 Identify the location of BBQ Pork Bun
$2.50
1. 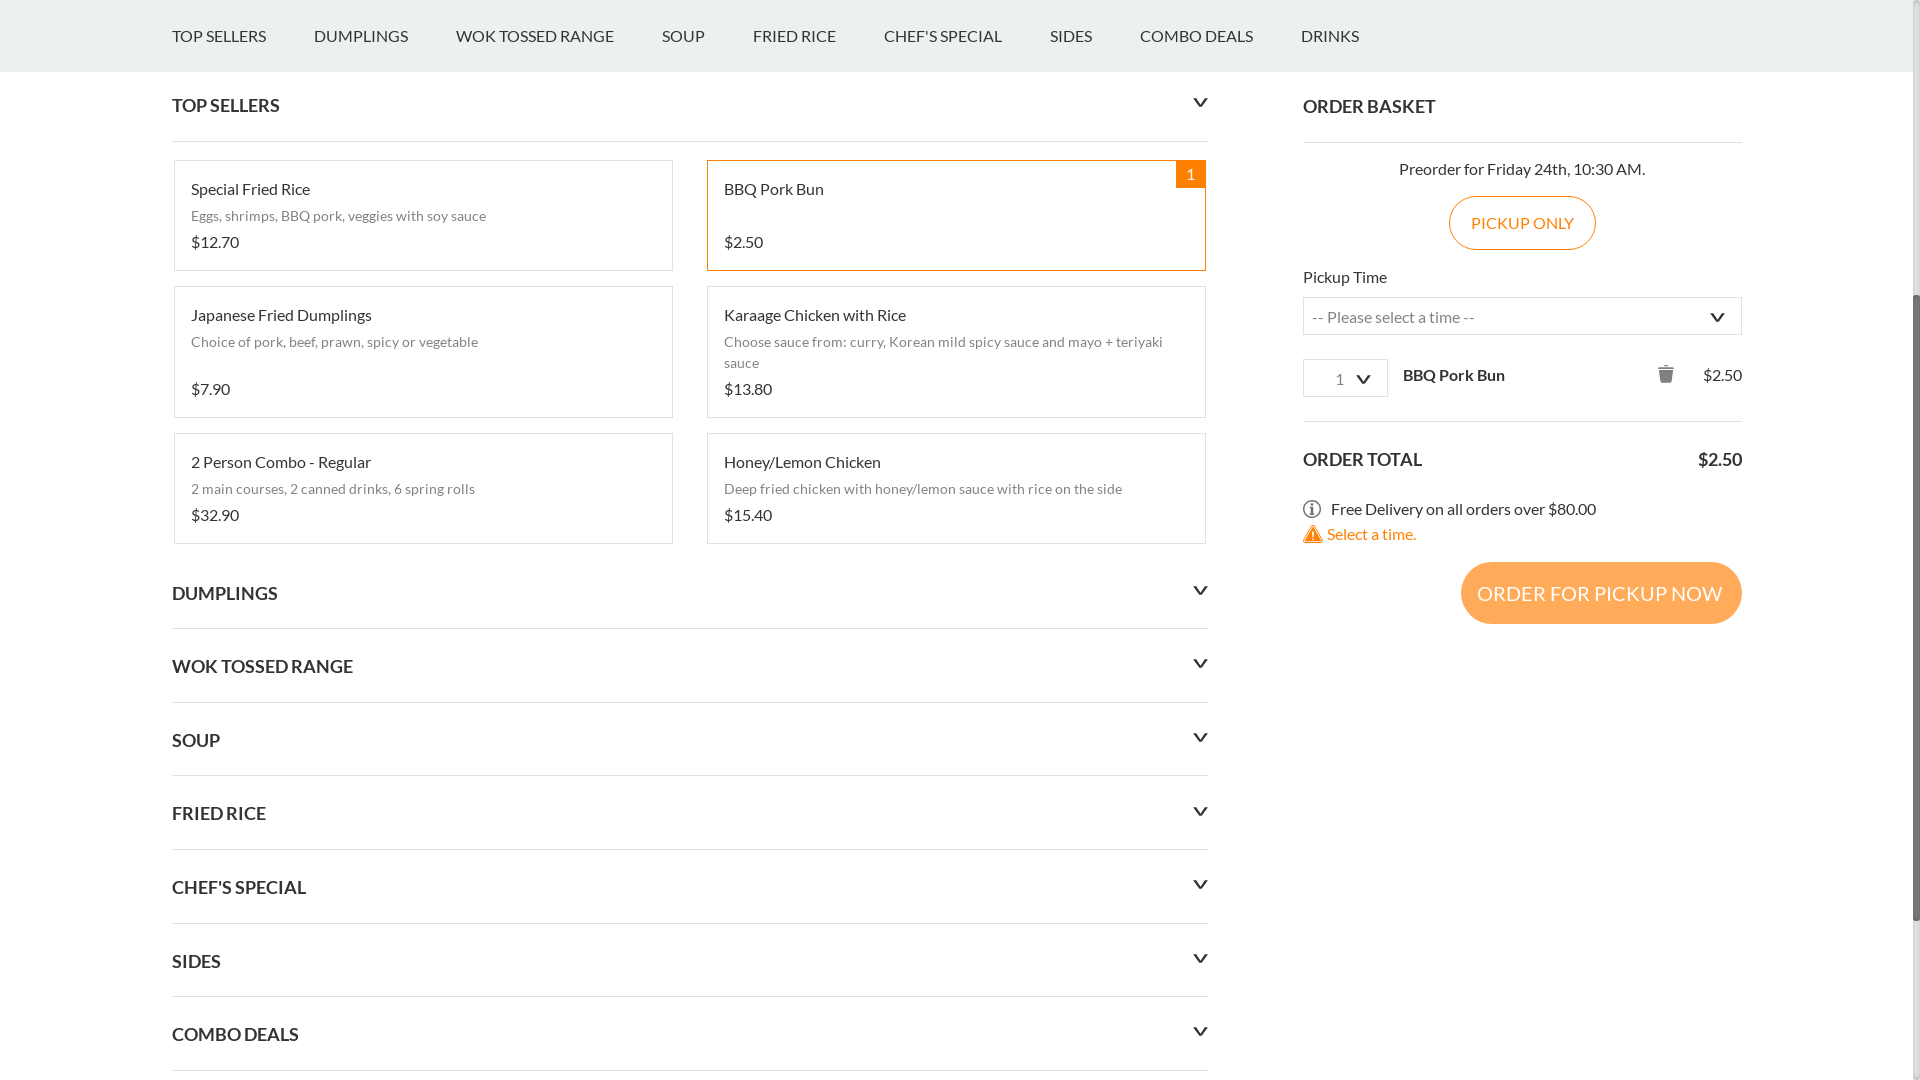
(956, 726).